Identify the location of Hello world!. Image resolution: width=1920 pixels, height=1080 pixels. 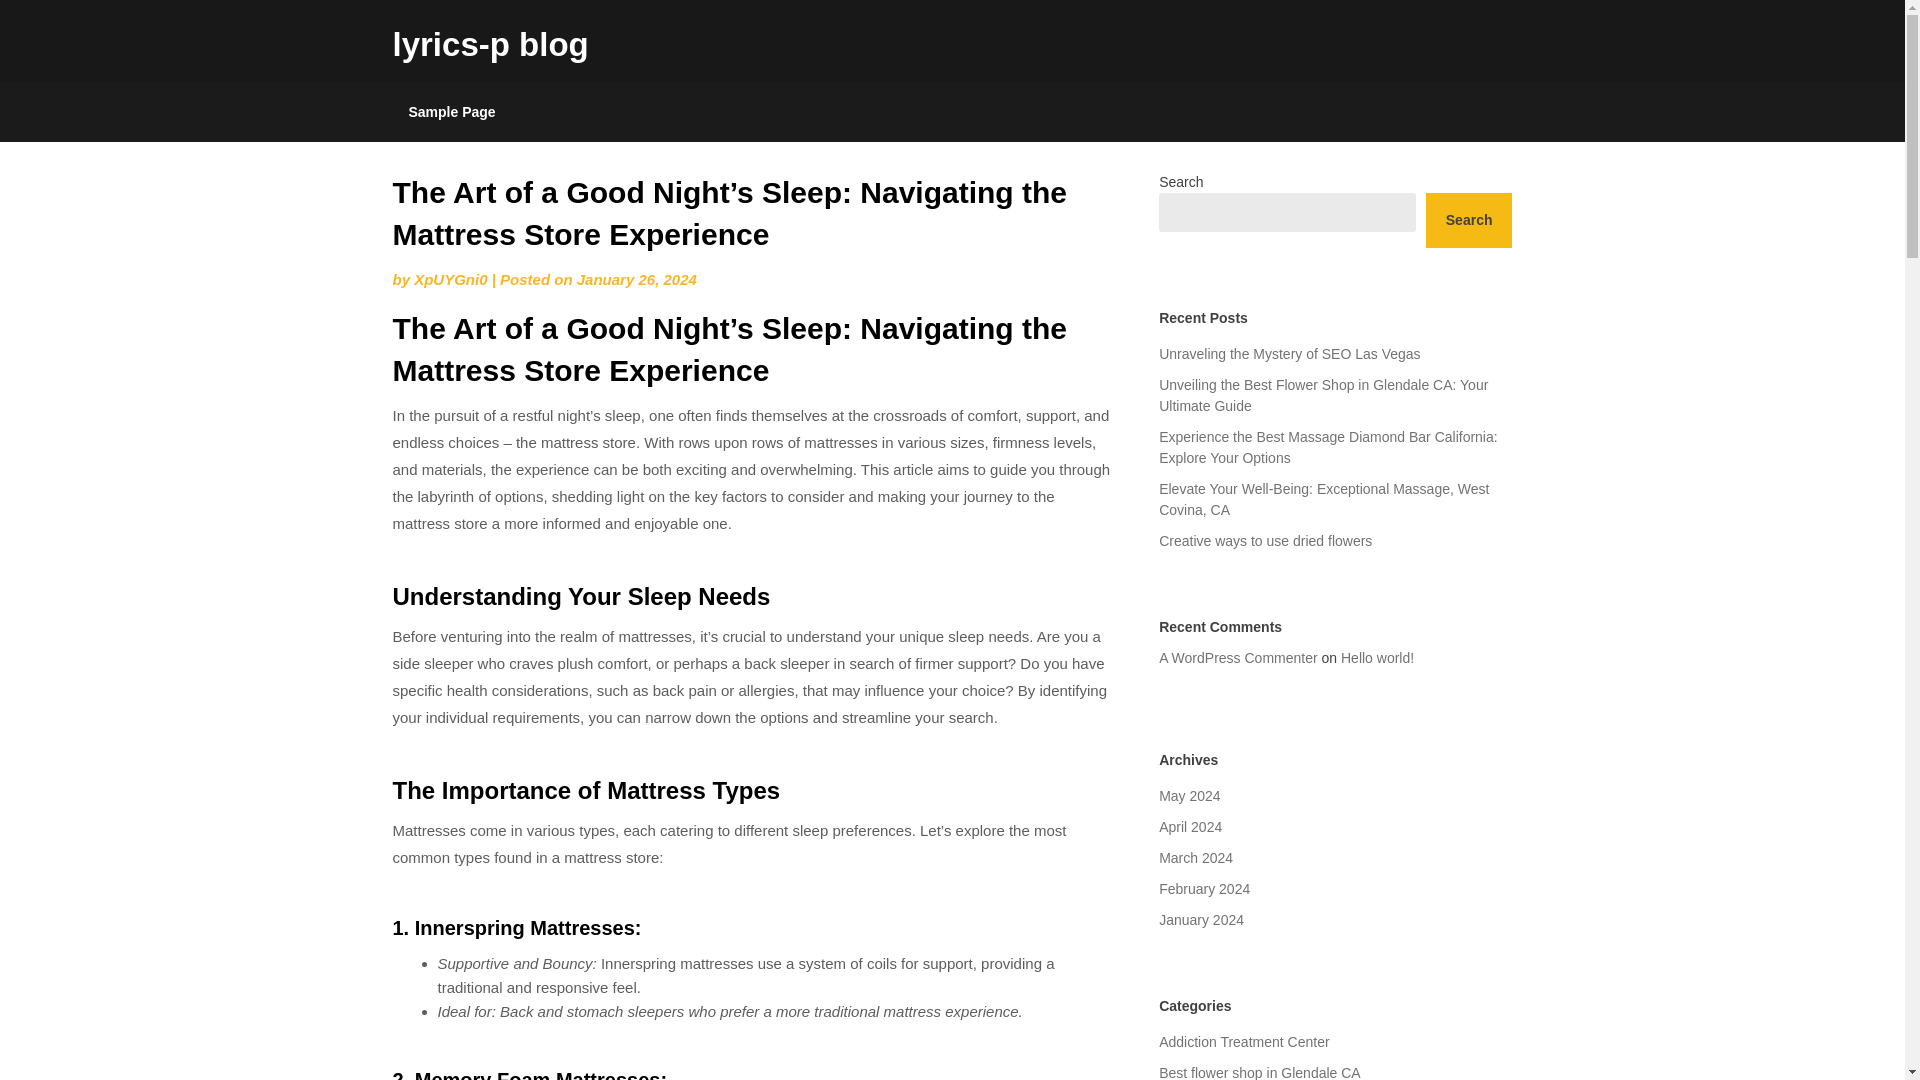
(1376, 658).